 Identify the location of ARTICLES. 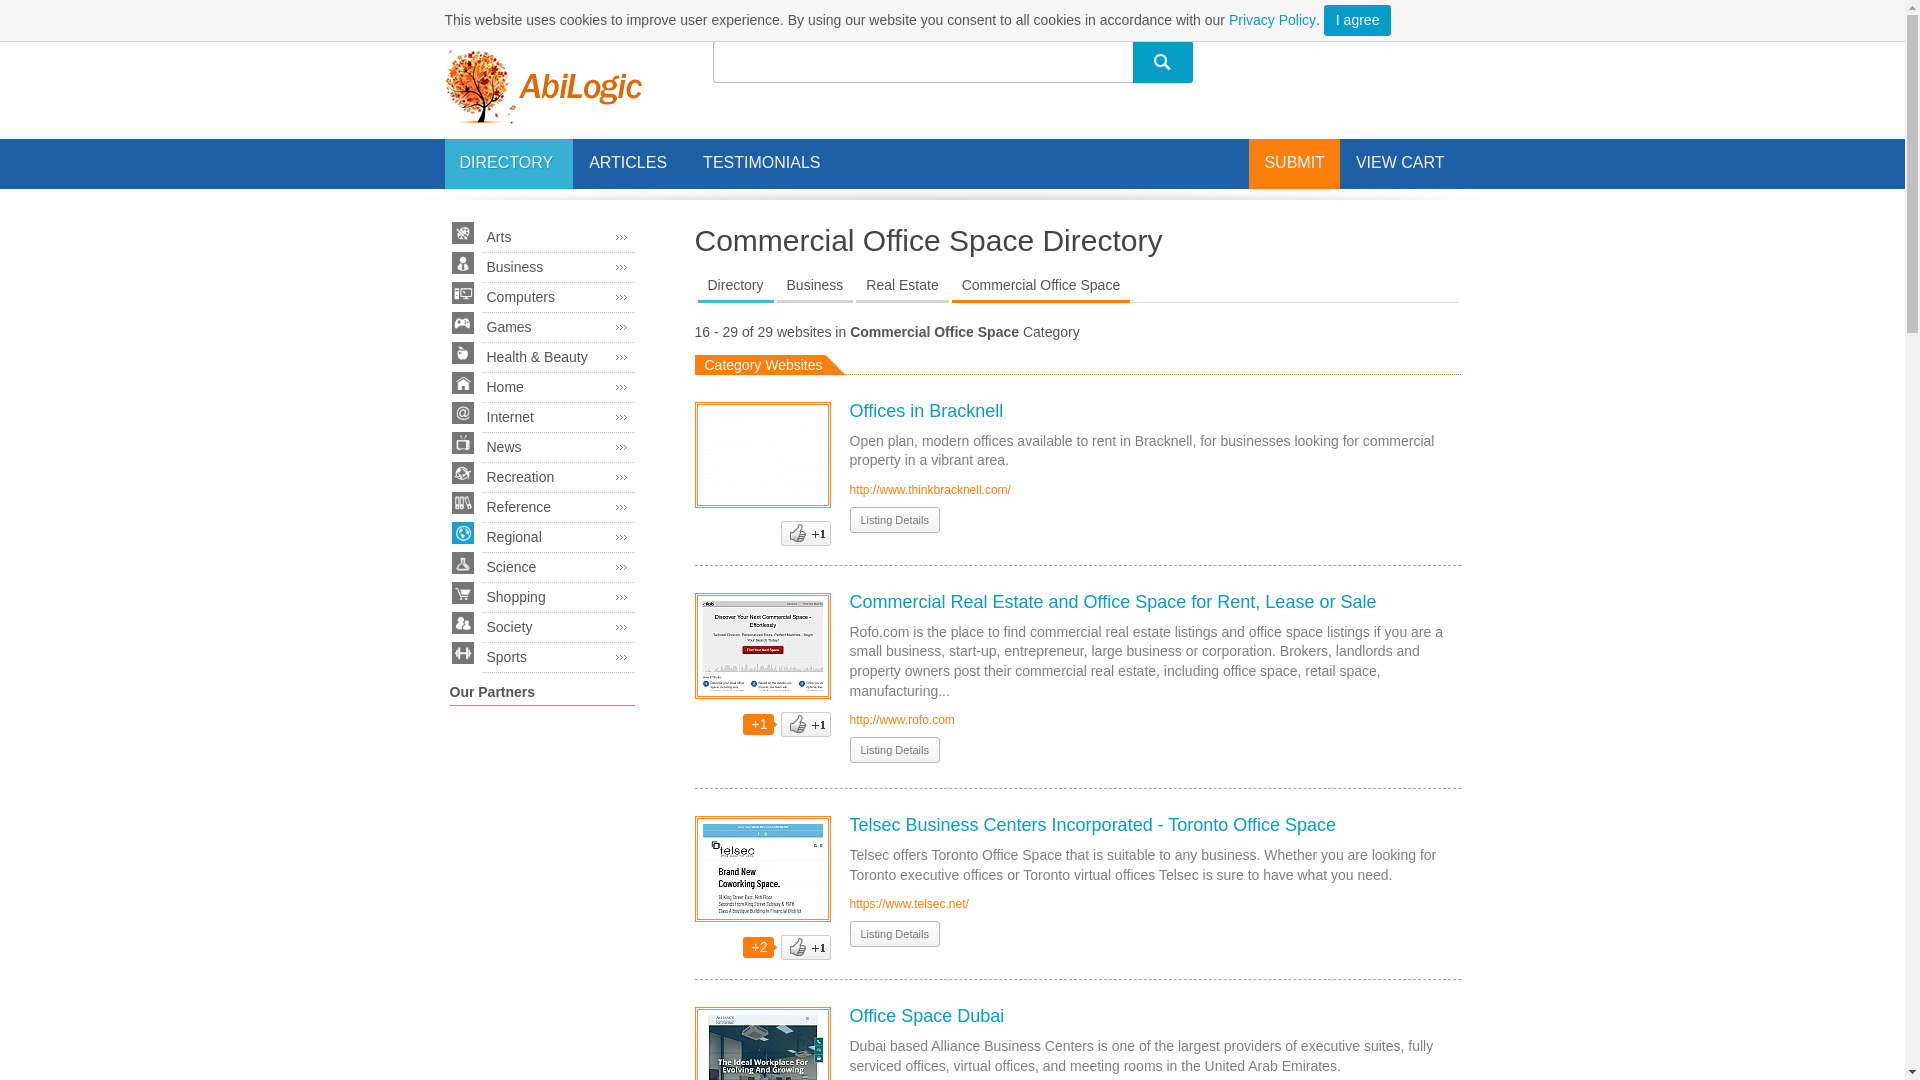
(630, 163).